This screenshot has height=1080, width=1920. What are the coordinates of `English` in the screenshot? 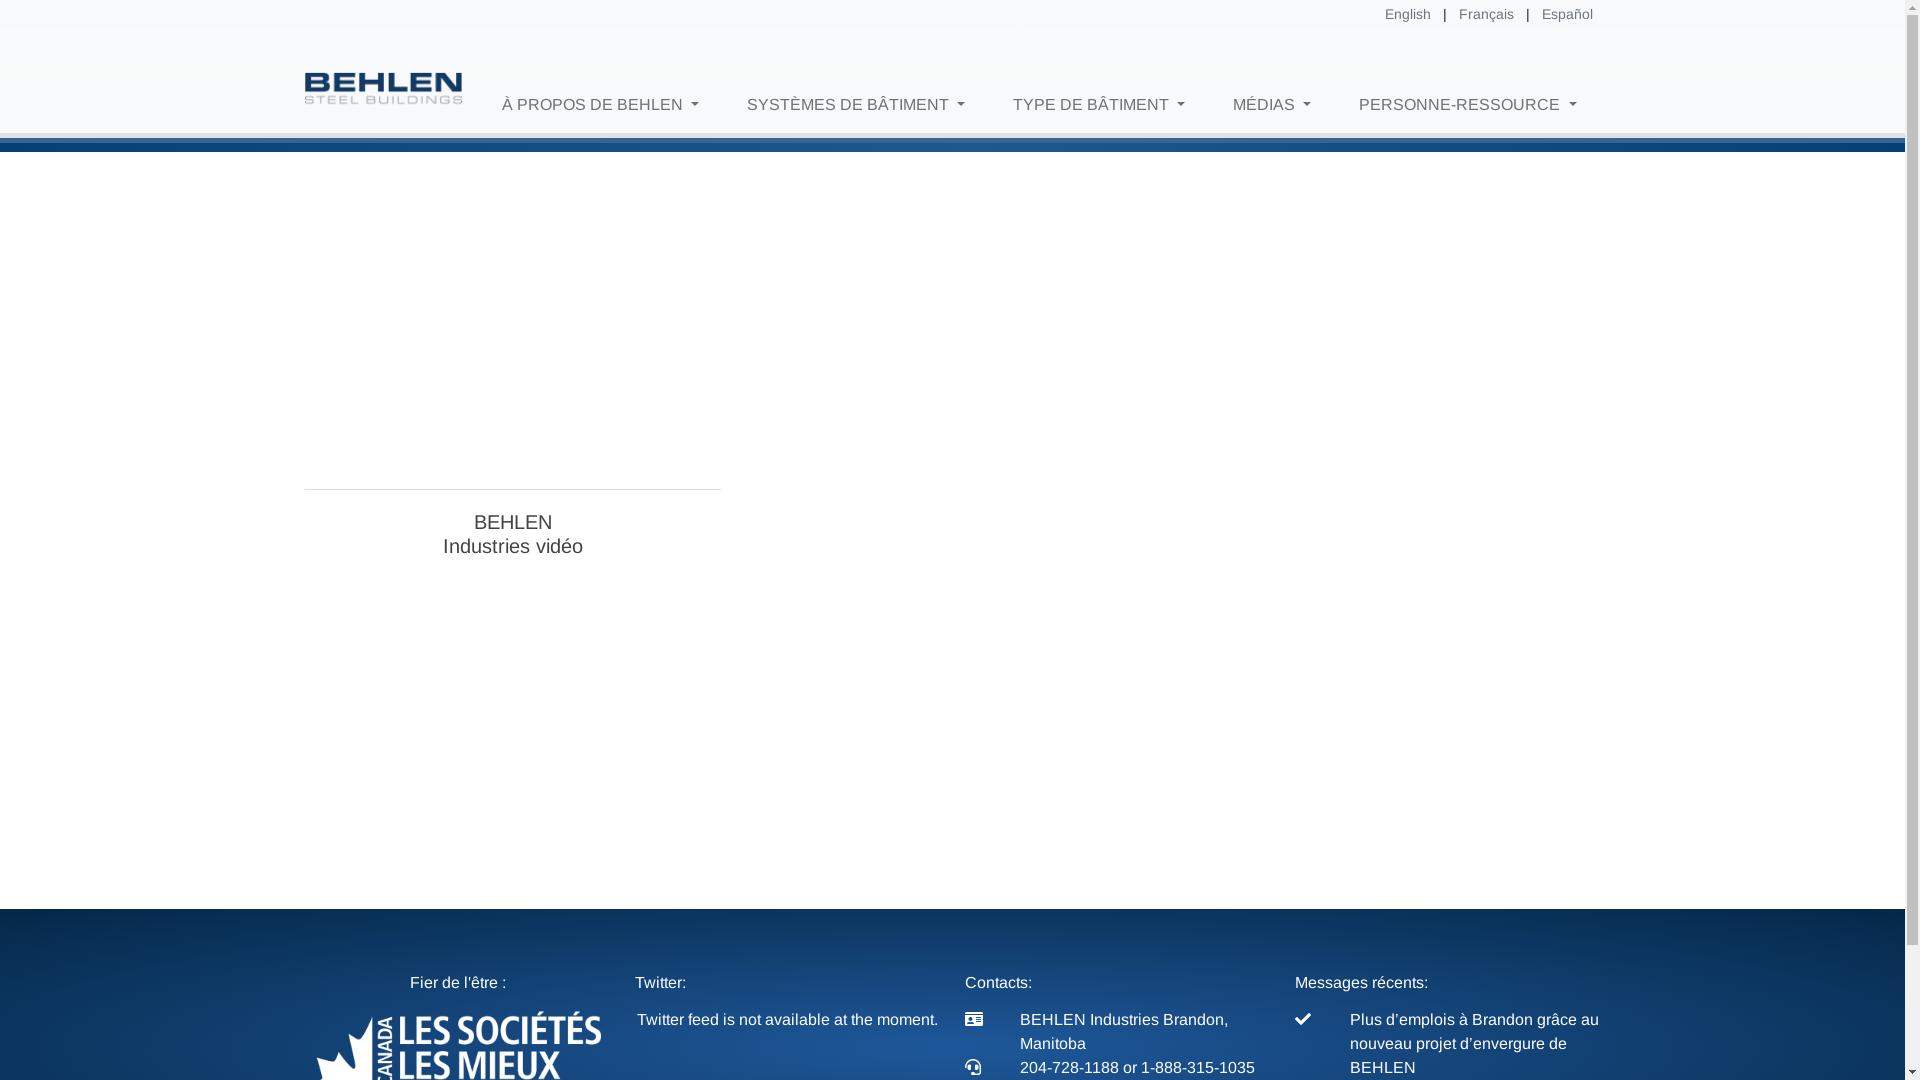 It's located at (1407, 14).